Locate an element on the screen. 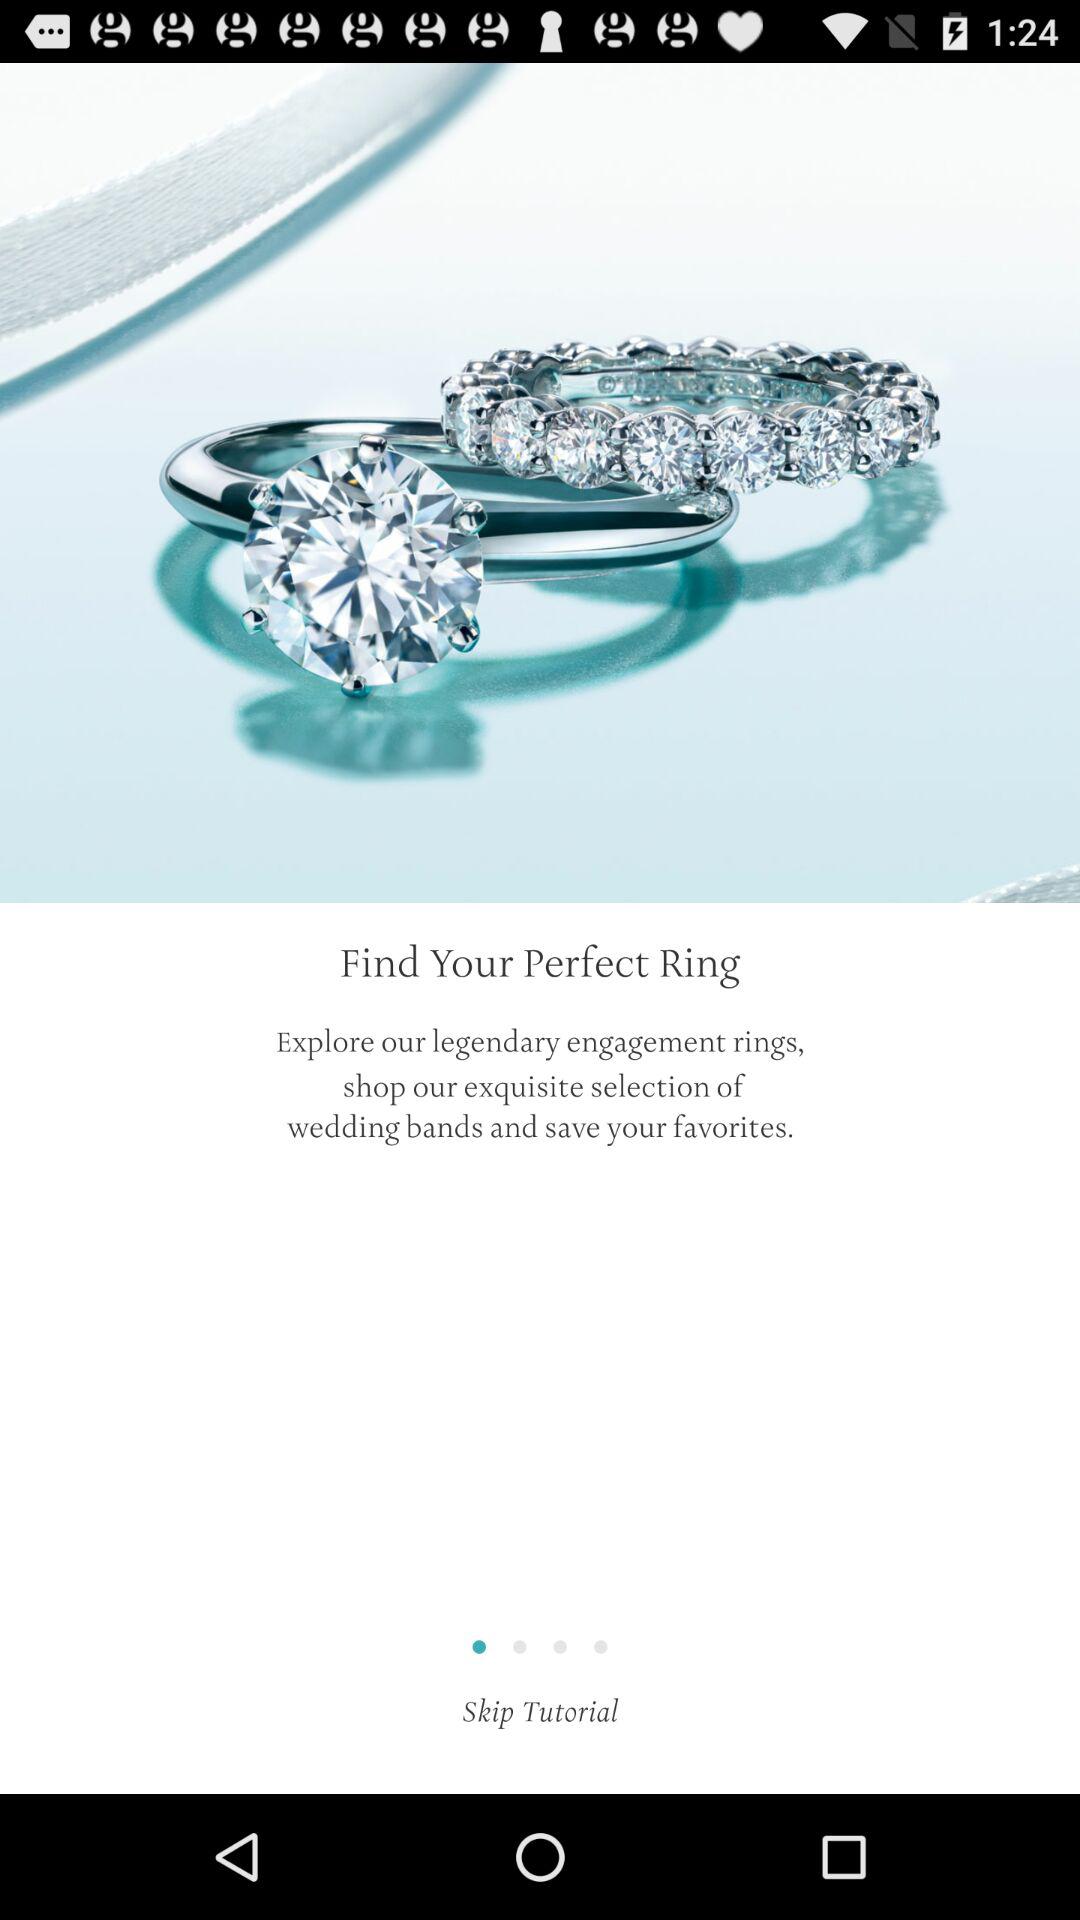 This screenshot has height=1920, width=1080. turn on skip tutorial item is located at coordinates (540, 1711).